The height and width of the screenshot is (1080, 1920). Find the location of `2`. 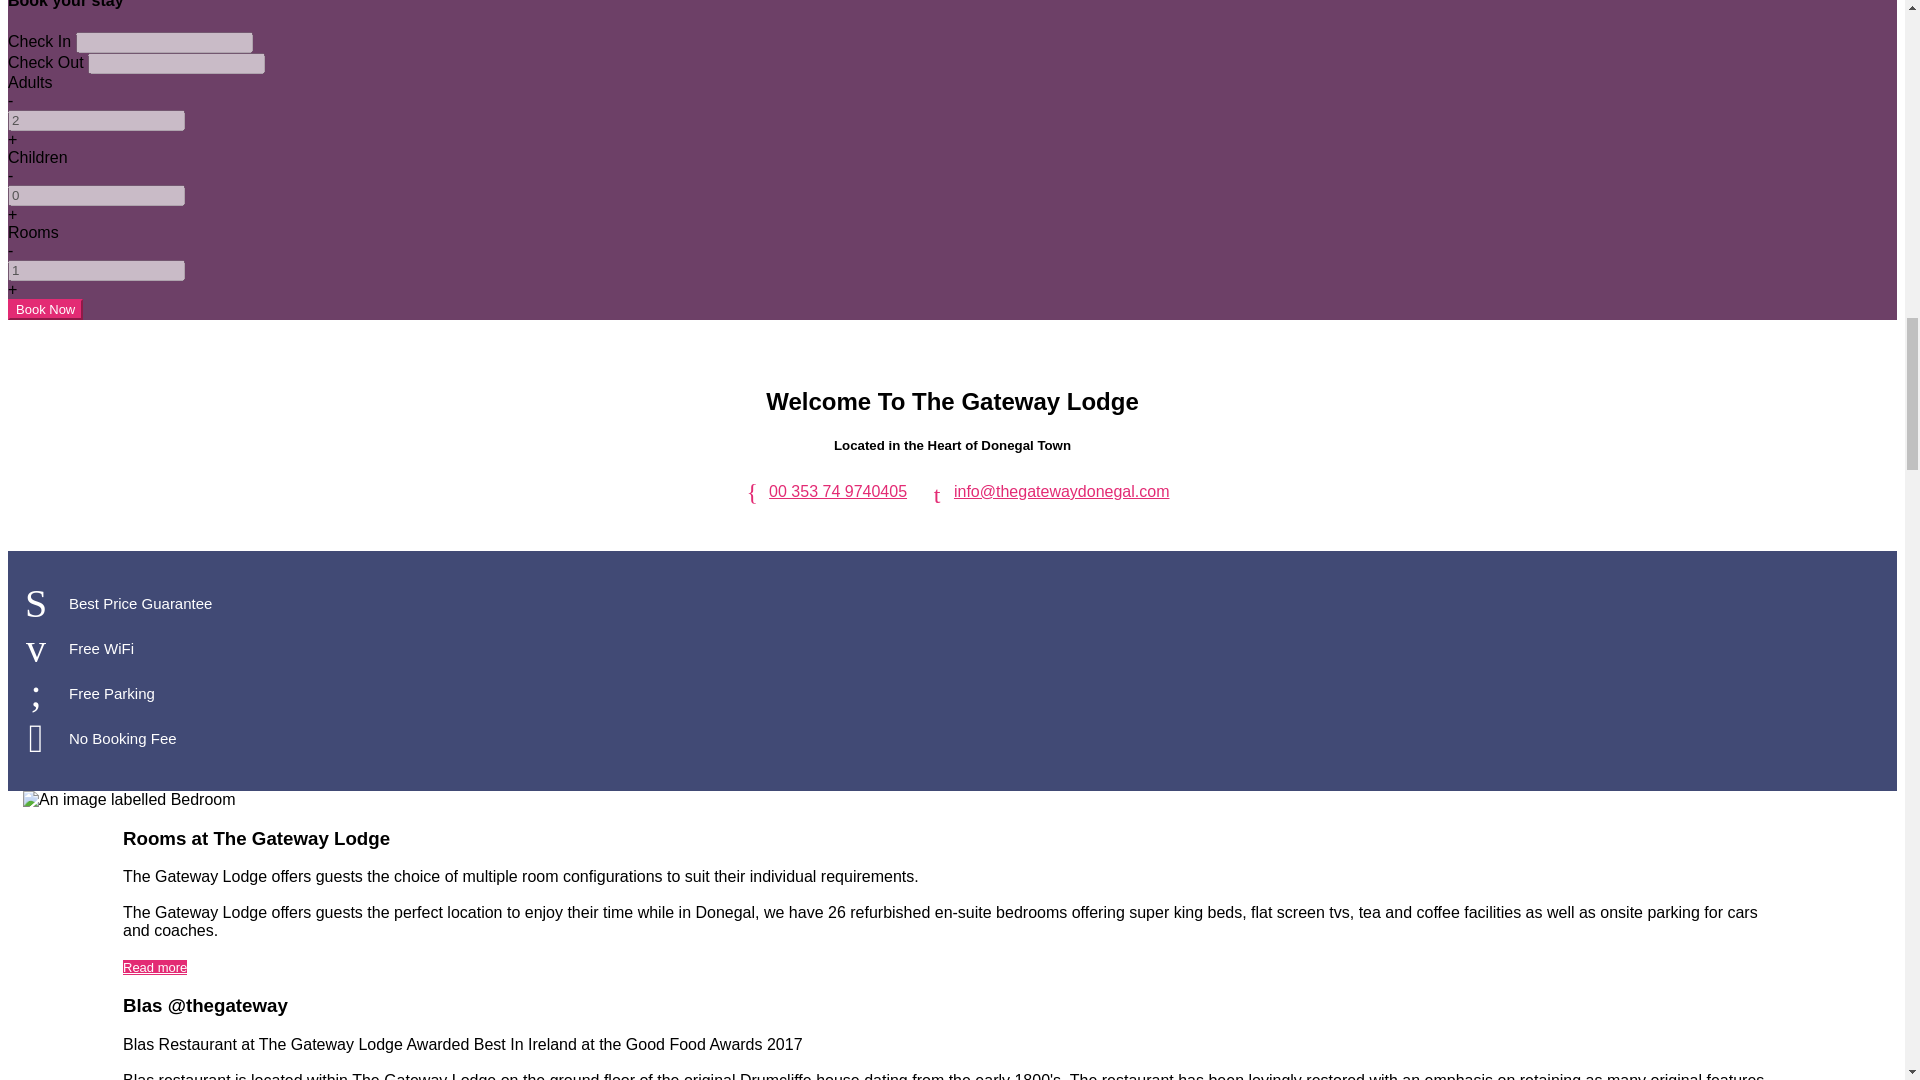

2 is located at coordinates (96, 120).